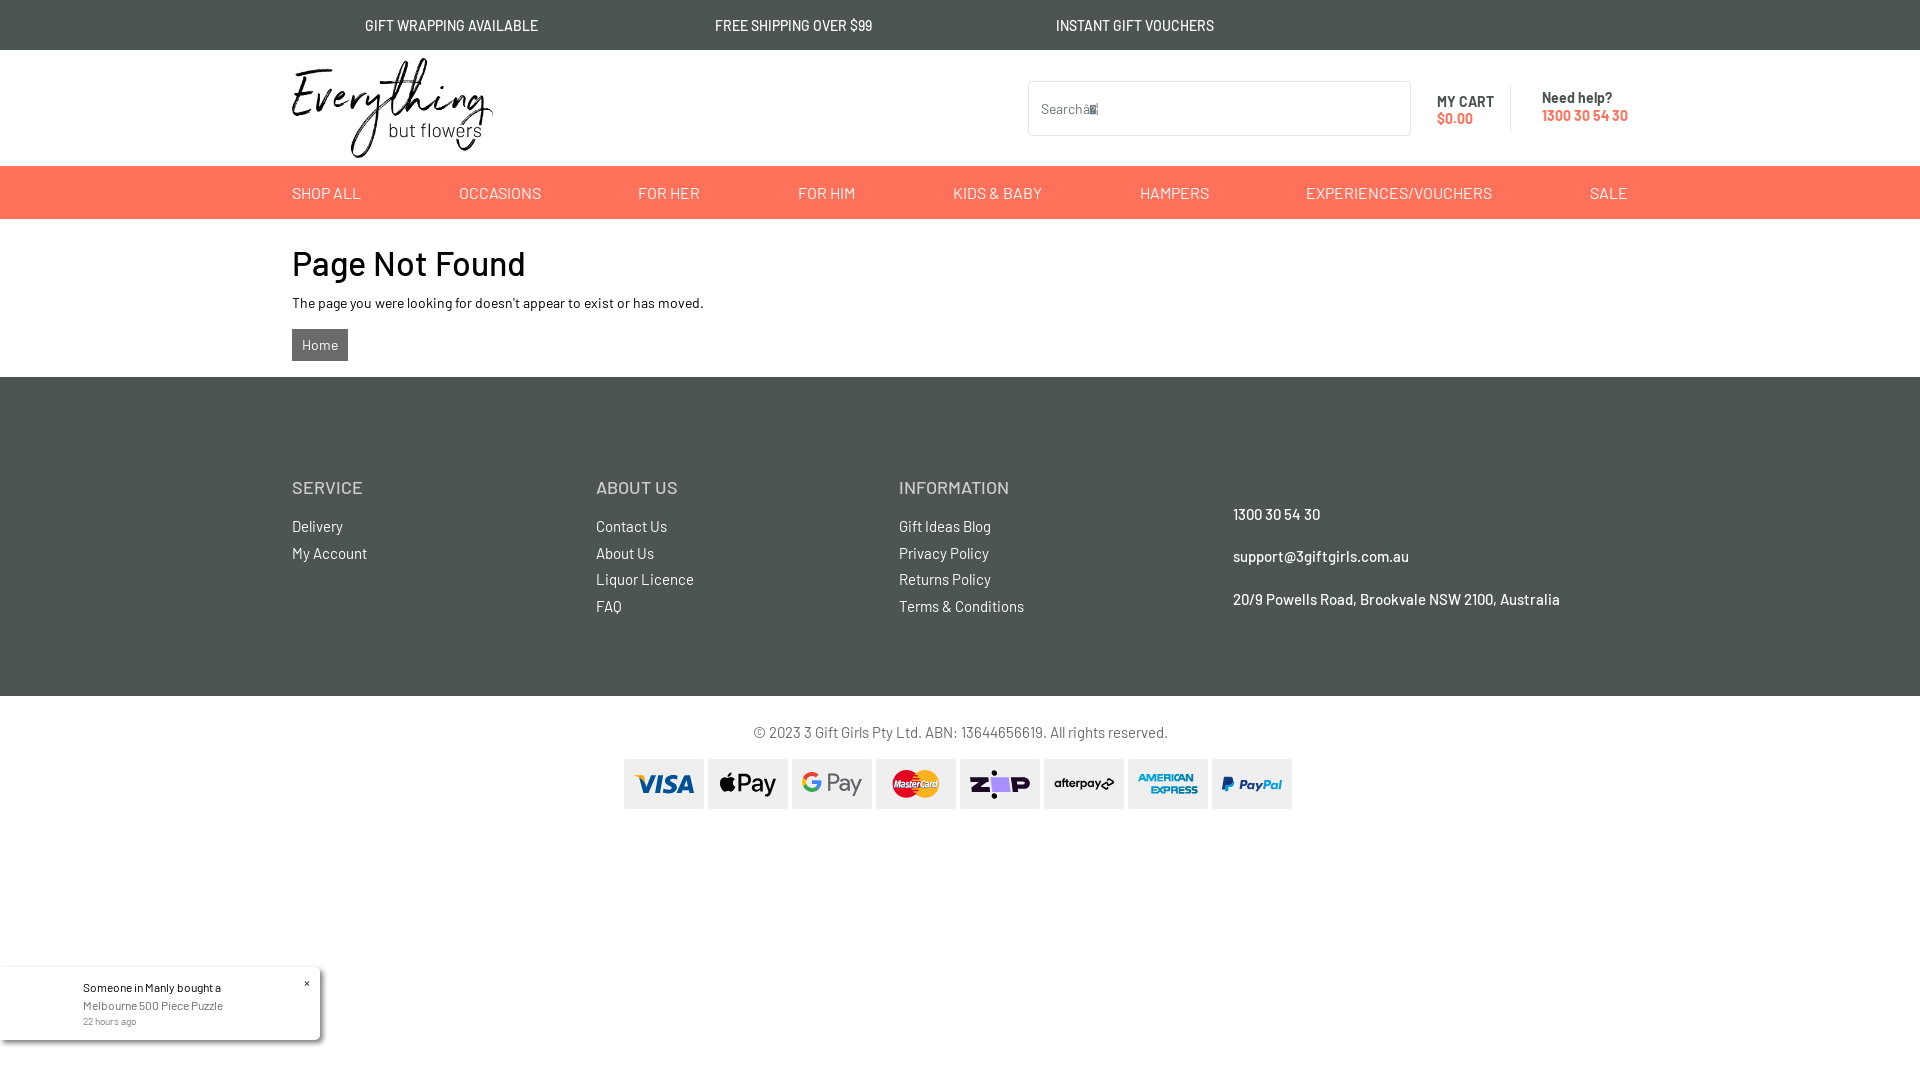  What do you see at coordinates (320, 345) in the screenshot?
I see `Home` at bounding box center [320, 345].